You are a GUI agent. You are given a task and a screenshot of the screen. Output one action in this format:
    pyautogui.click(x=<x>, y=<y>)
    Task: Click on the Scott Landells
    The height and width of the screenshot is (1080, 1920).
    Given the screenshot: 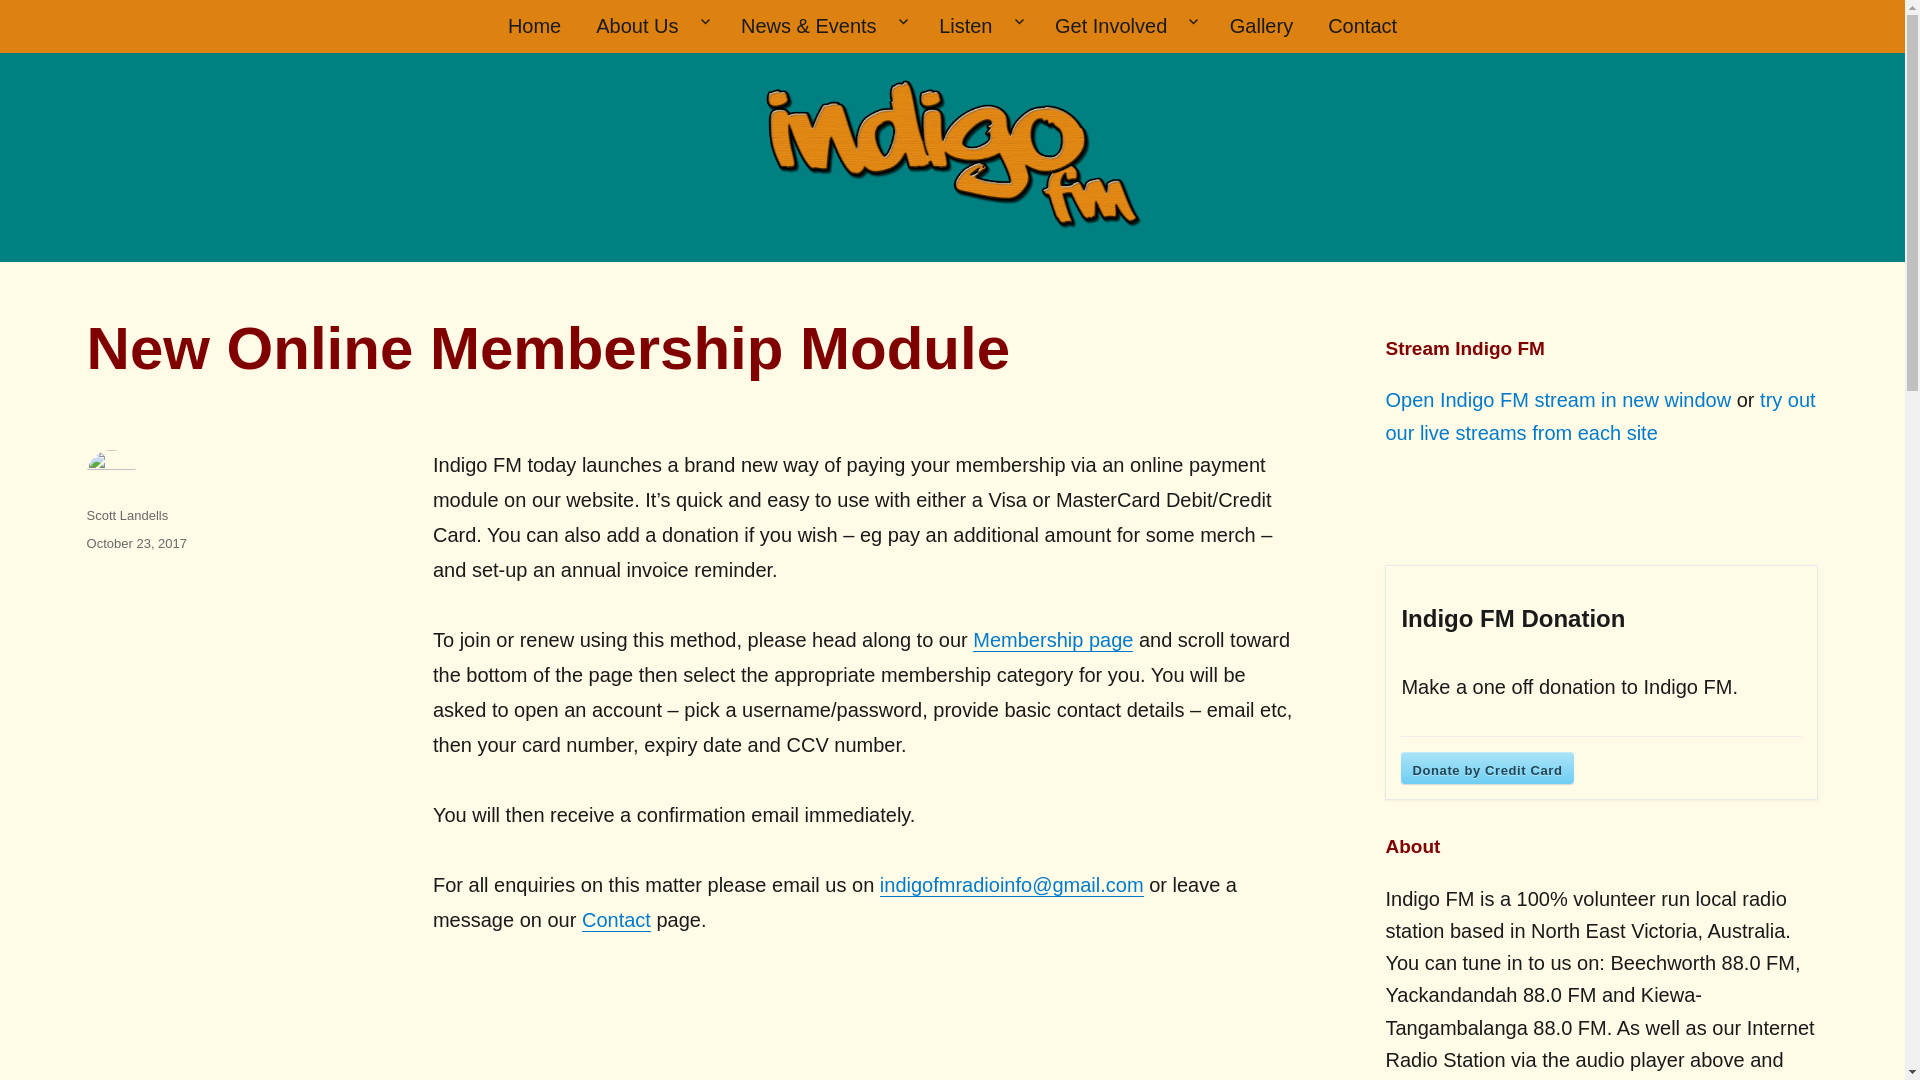 What is the action you would take?
    pyautogui.click(x=127, y=514)
    